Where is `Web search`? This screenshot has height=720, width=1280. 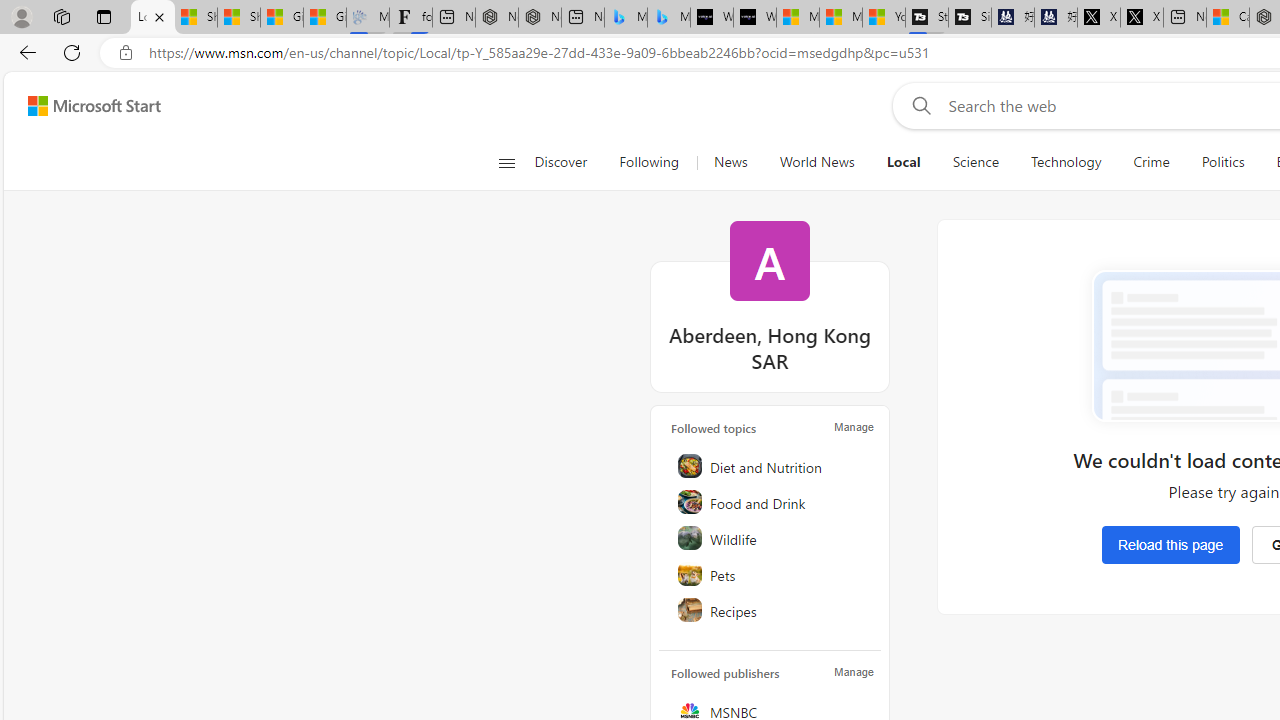 Web search is located at coordinates (918, 105).